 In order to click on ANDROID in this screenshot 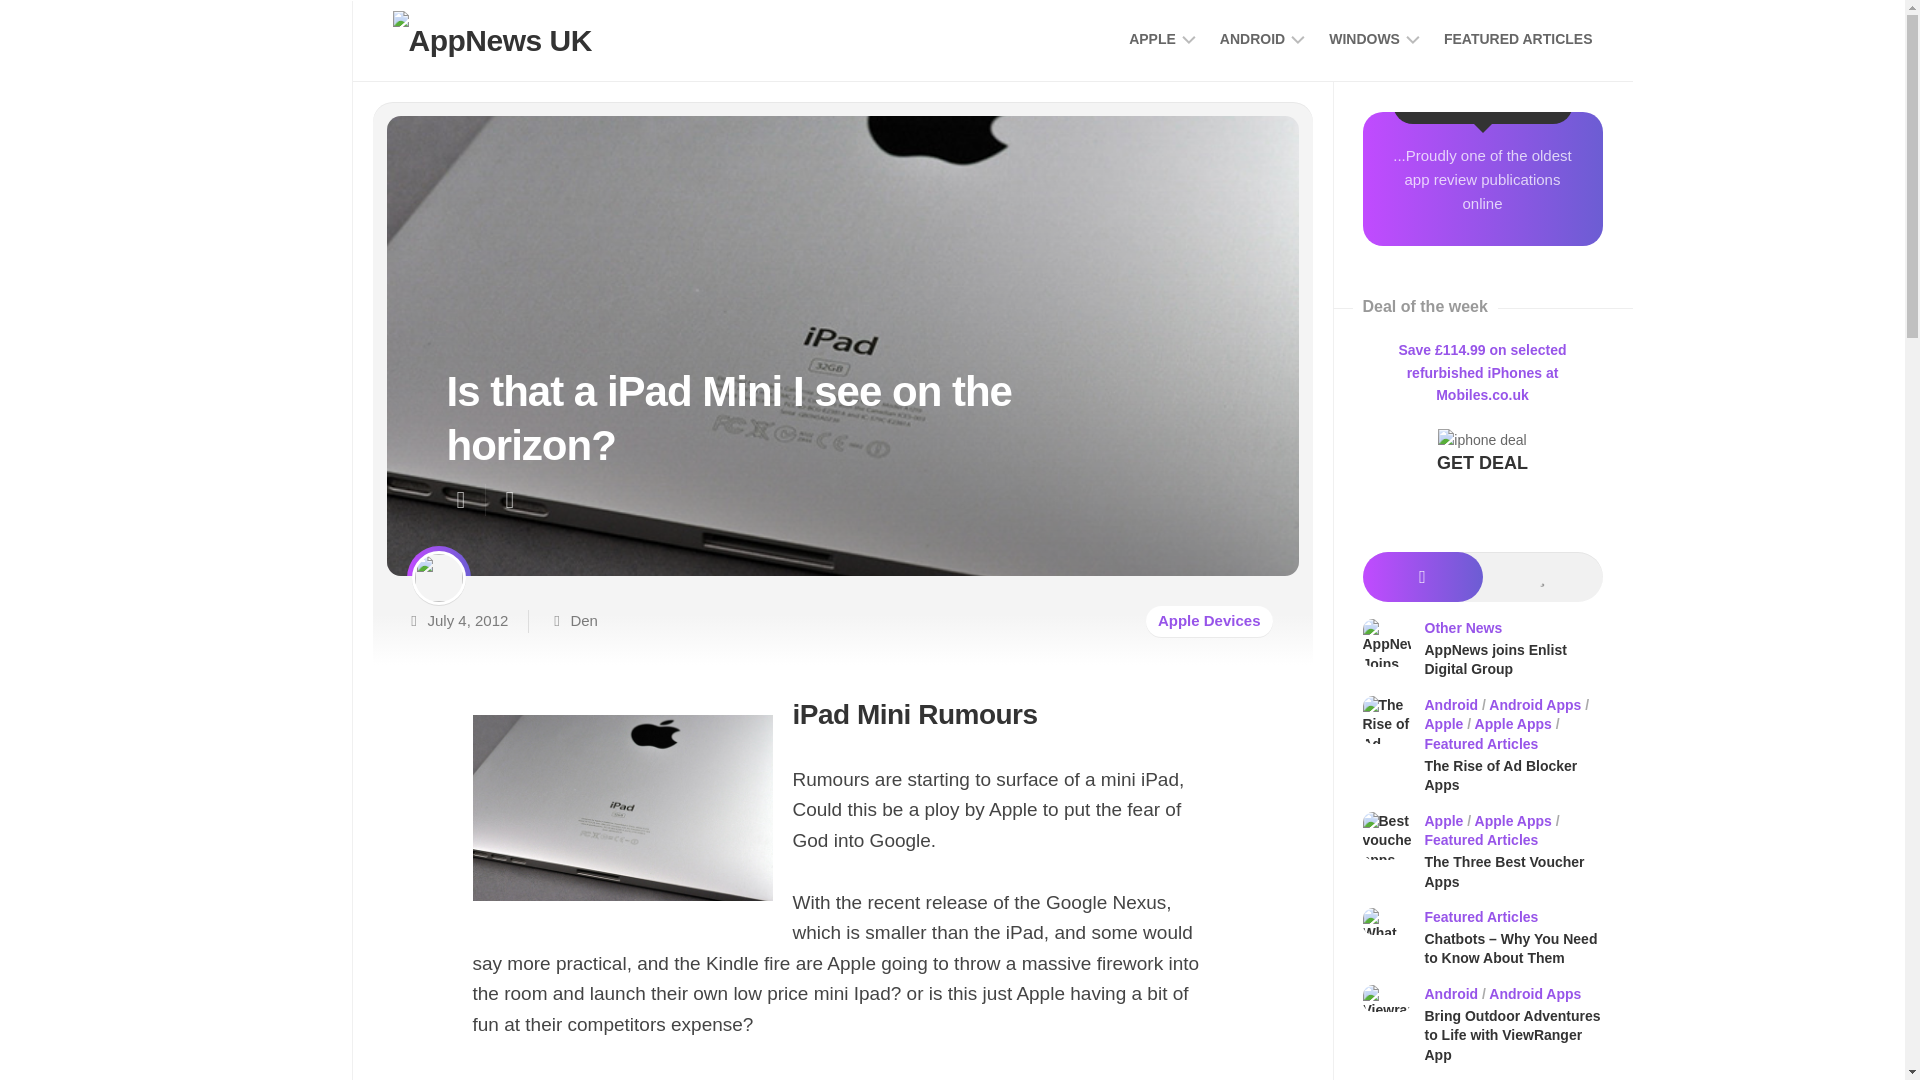, I will do `click(1252, 38)`.